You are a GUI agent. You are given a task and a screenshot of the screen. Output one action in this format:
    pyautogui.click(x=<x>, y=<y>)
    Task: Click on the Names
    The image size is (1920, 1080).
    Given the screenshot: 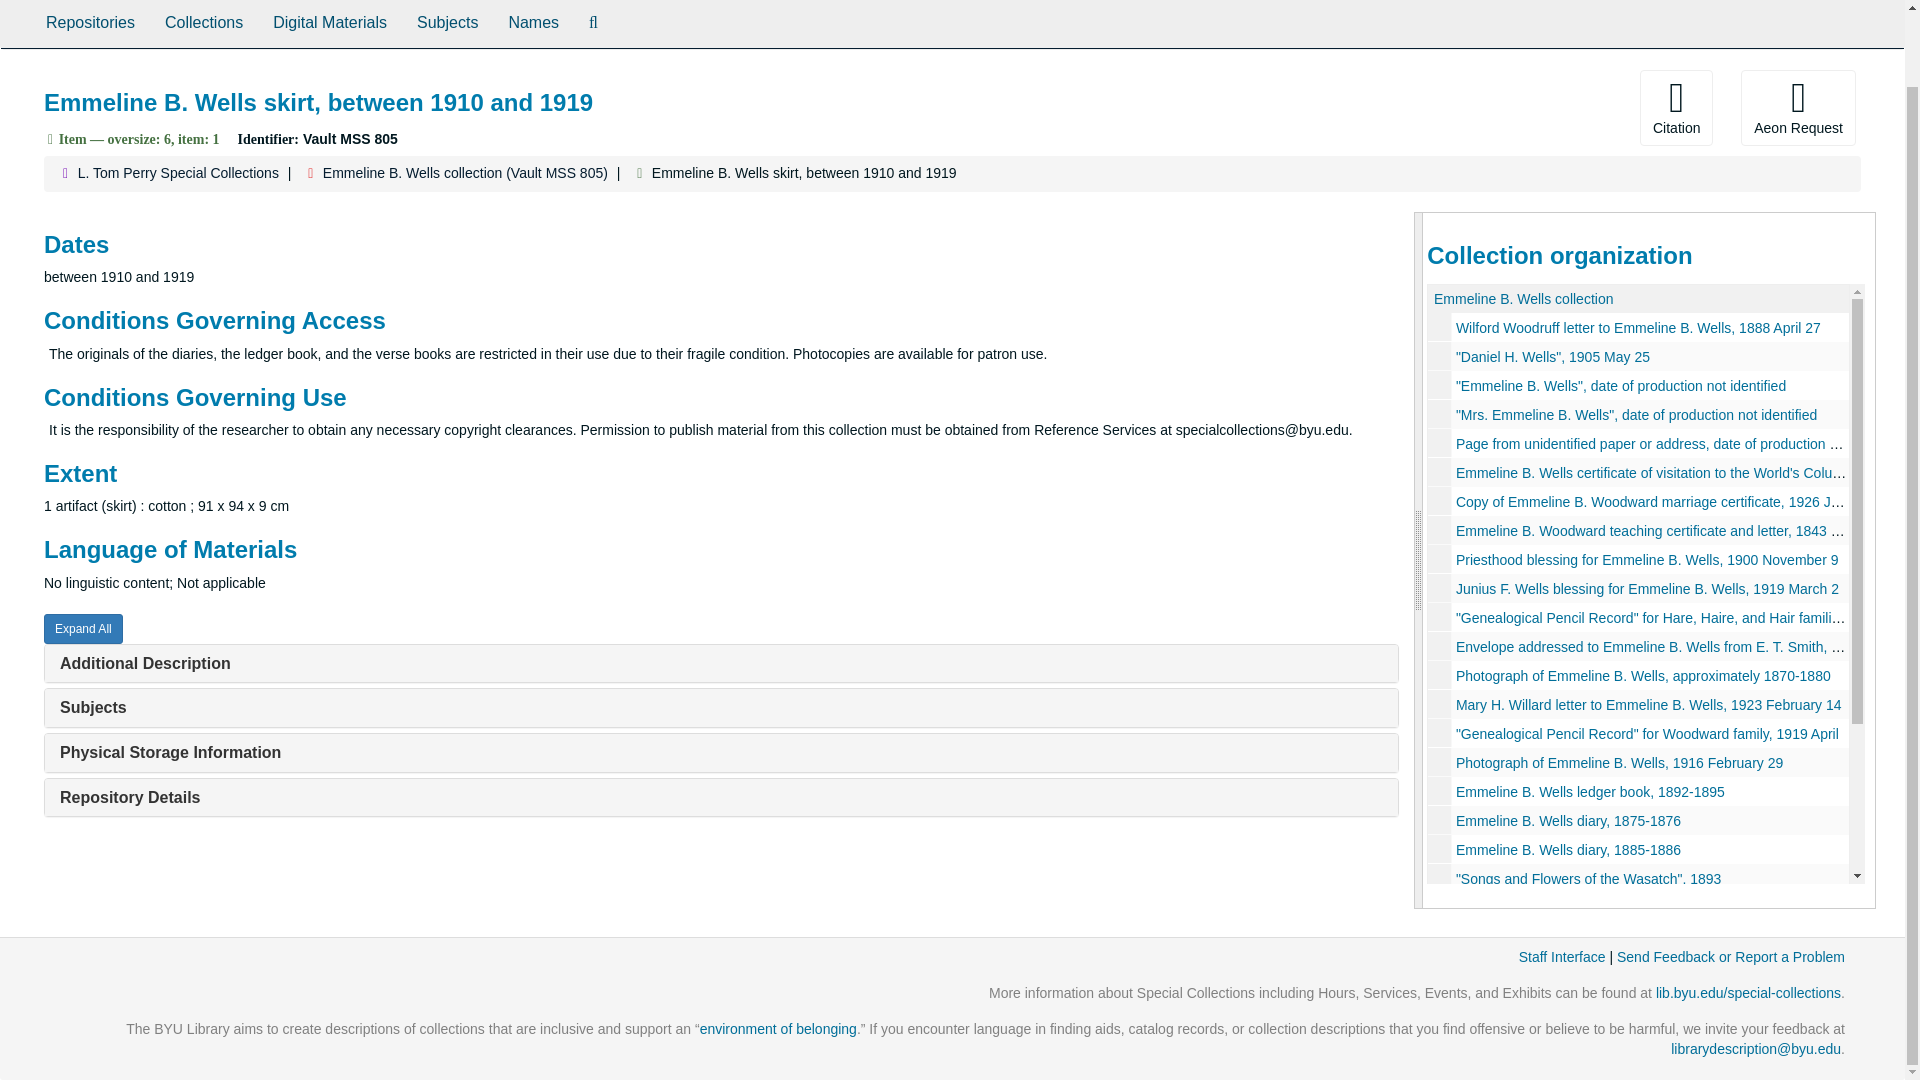 What is the action you would take?
    pyautogui.click(x=534, y=24)
    